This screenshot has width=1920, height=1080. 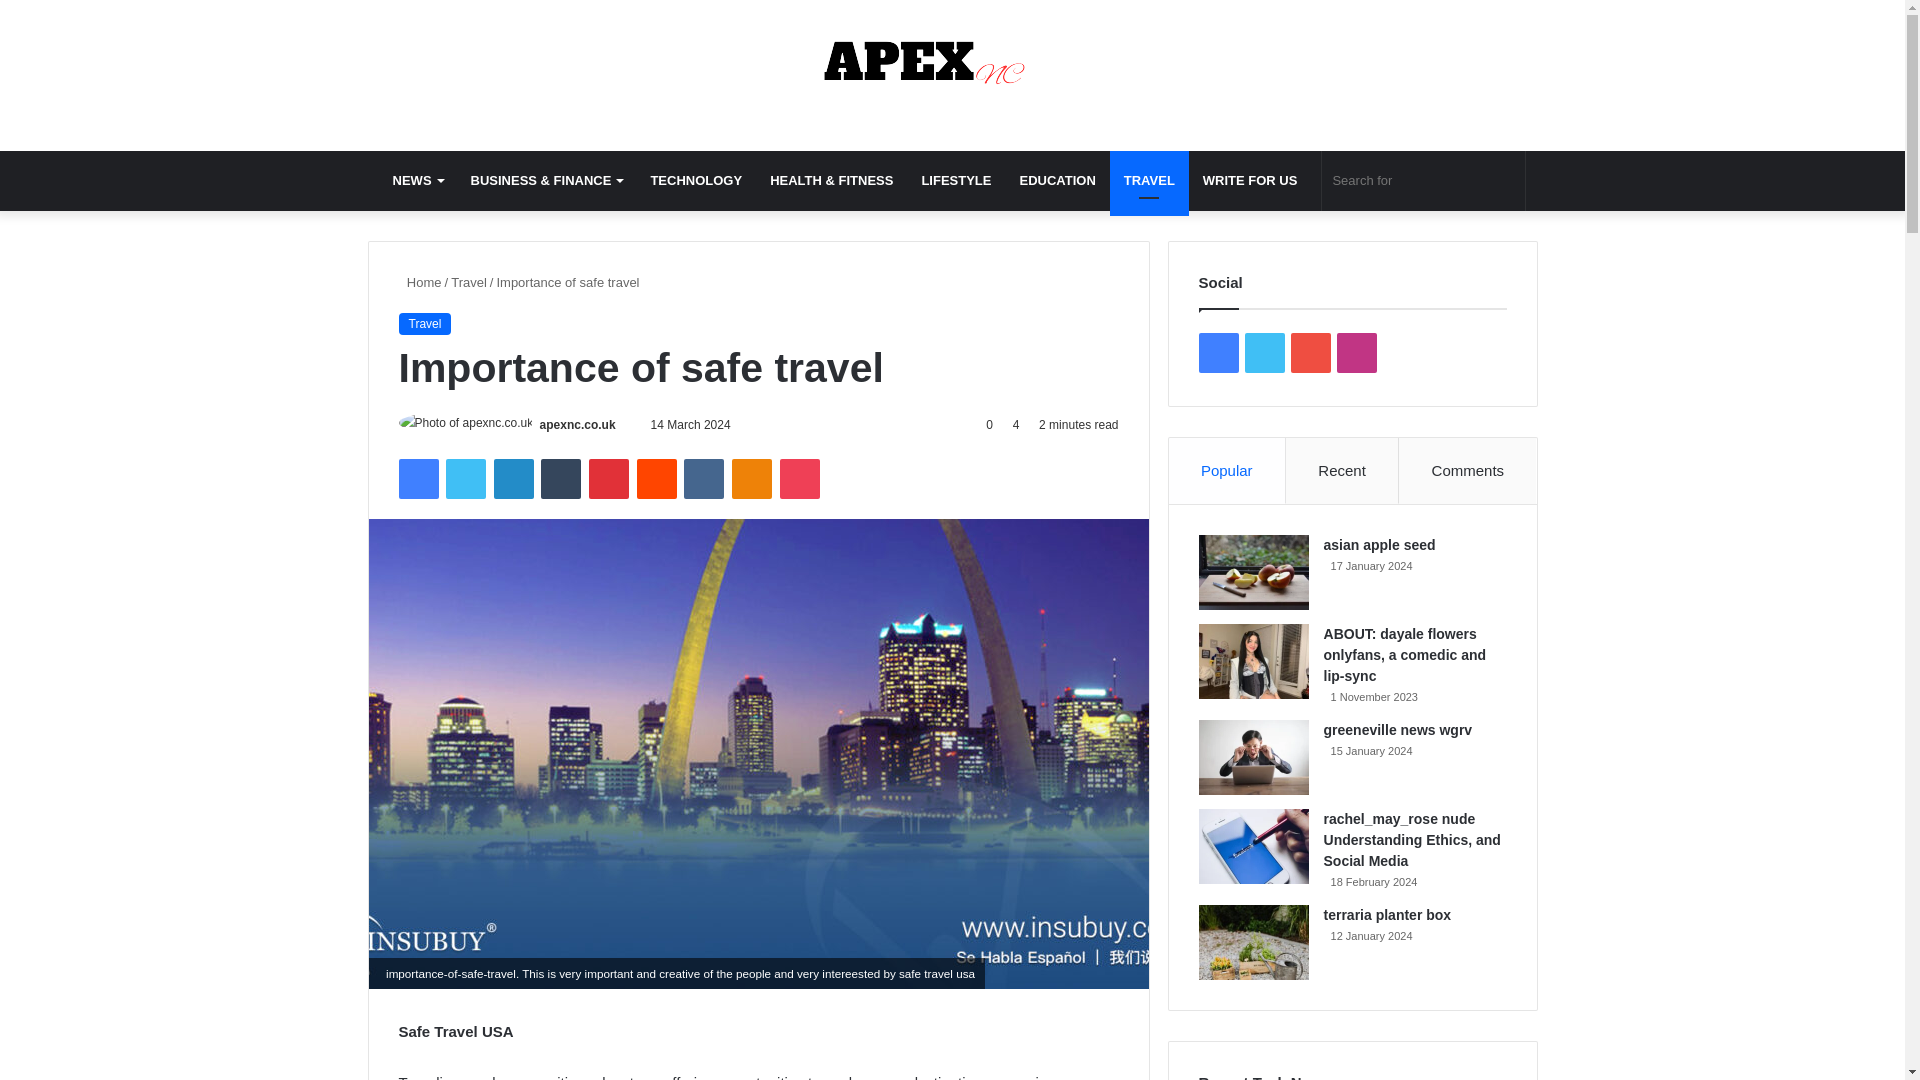 I want to click on Travel, so click(x=424, y=324).